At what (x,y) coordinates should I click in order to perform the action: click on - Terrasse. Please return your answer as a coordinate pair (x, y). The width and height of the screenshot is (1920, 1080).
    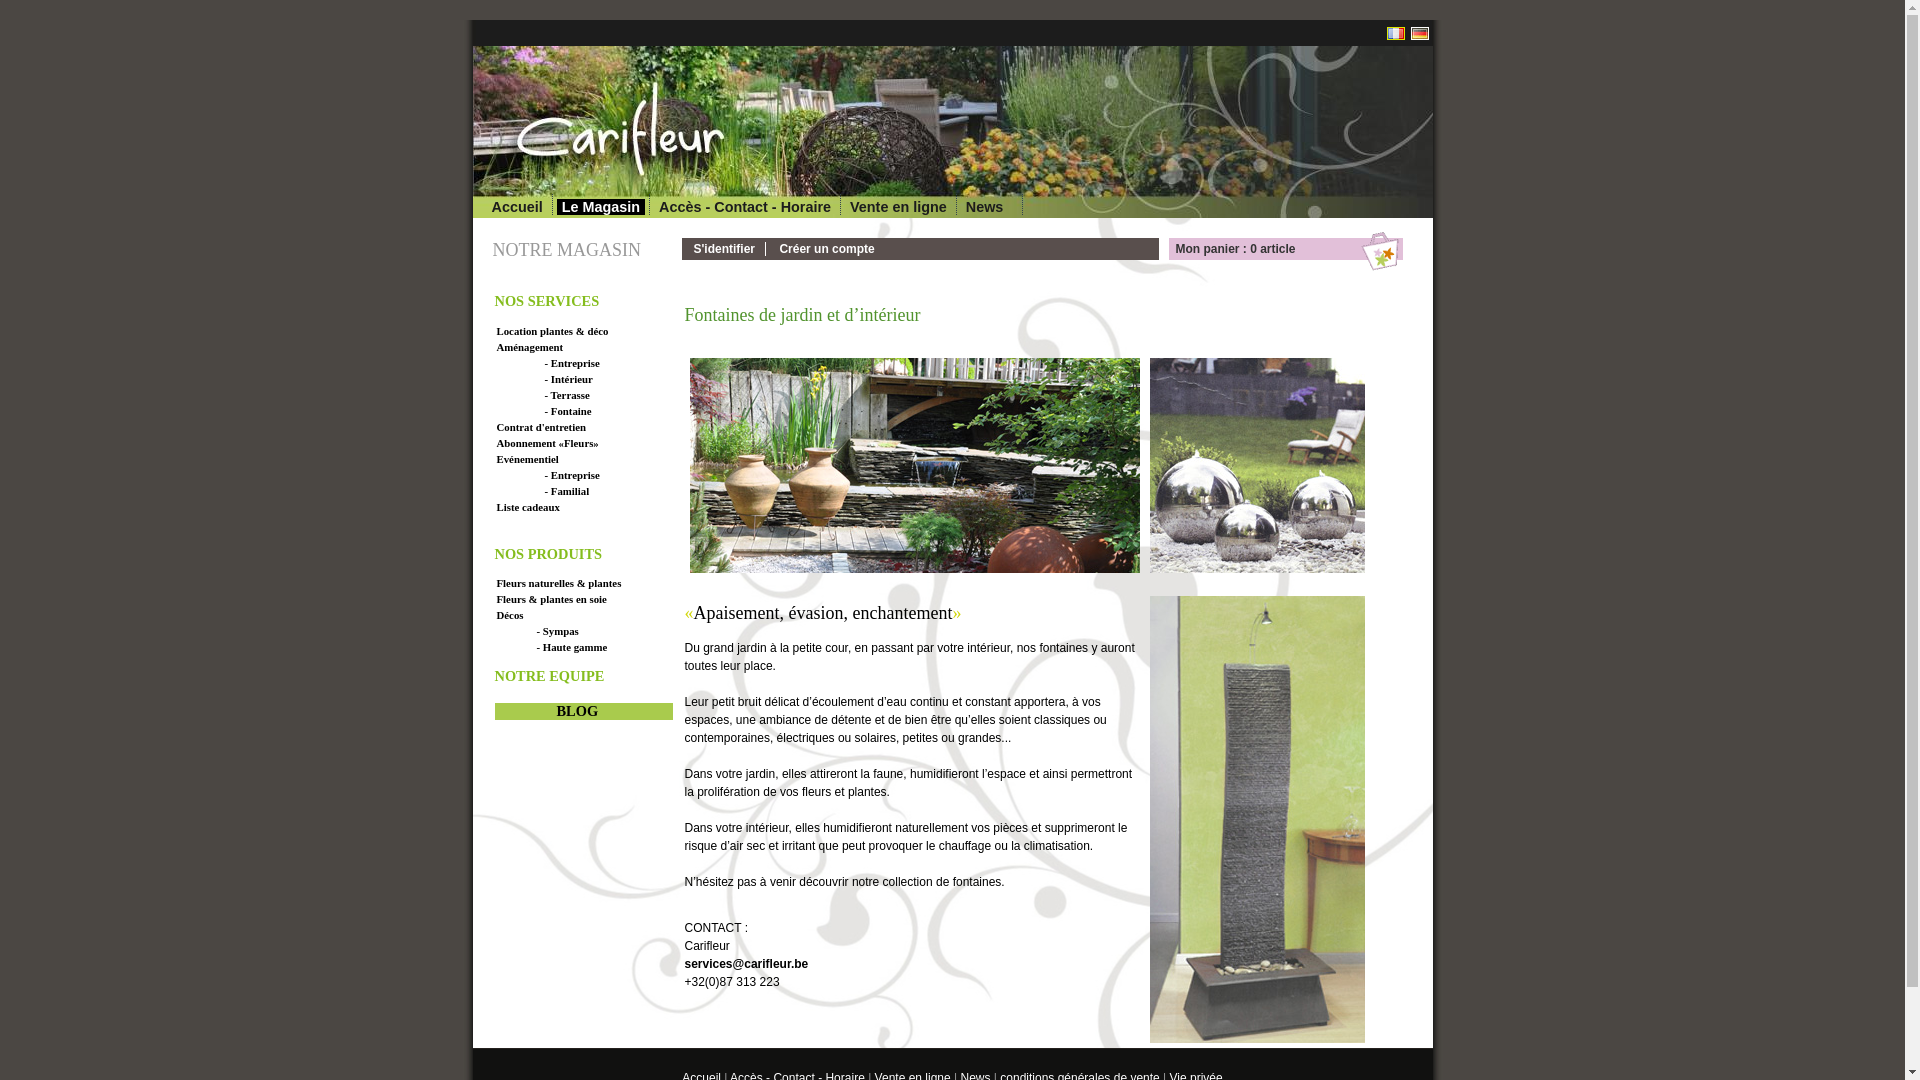
    Looking at the image, I should click on (614, 395).